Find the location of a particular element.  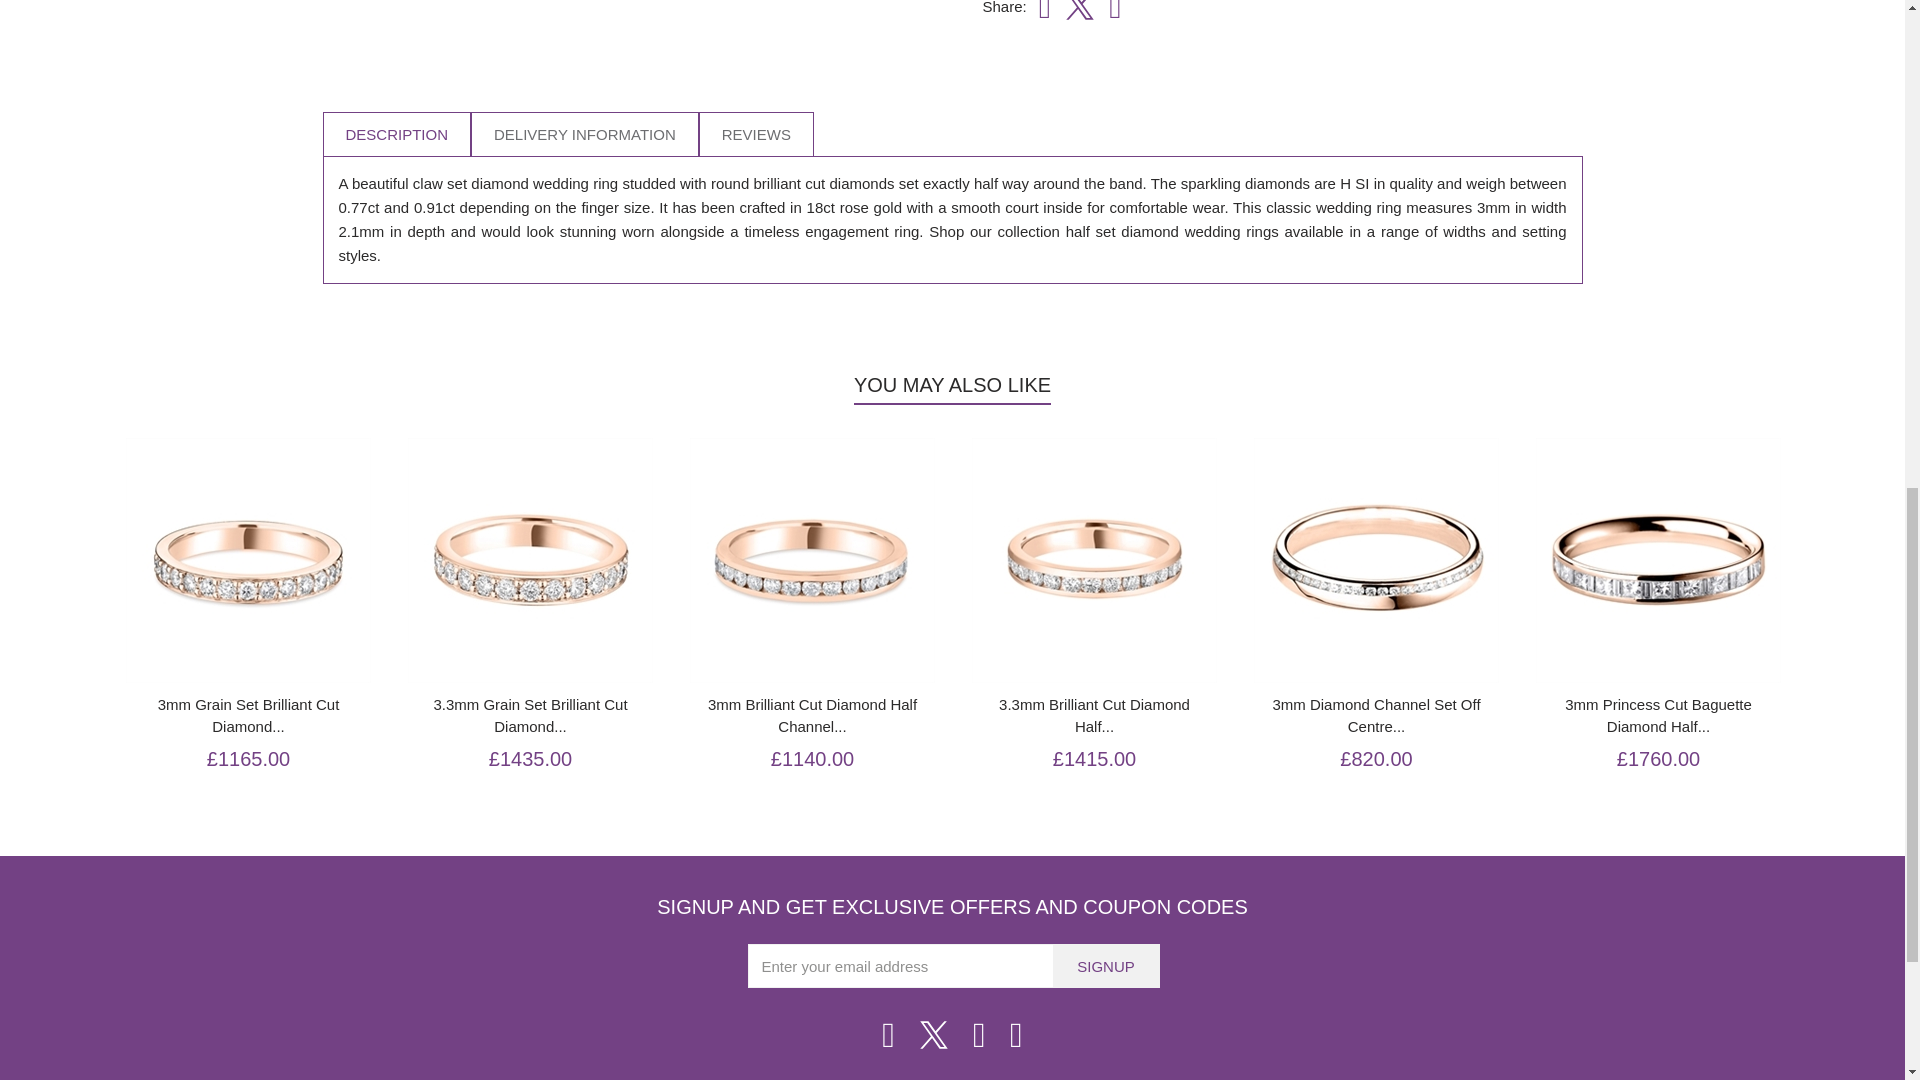

3mm Diamond Channel Set Off Centre... is located at coordinates (1376, 716).